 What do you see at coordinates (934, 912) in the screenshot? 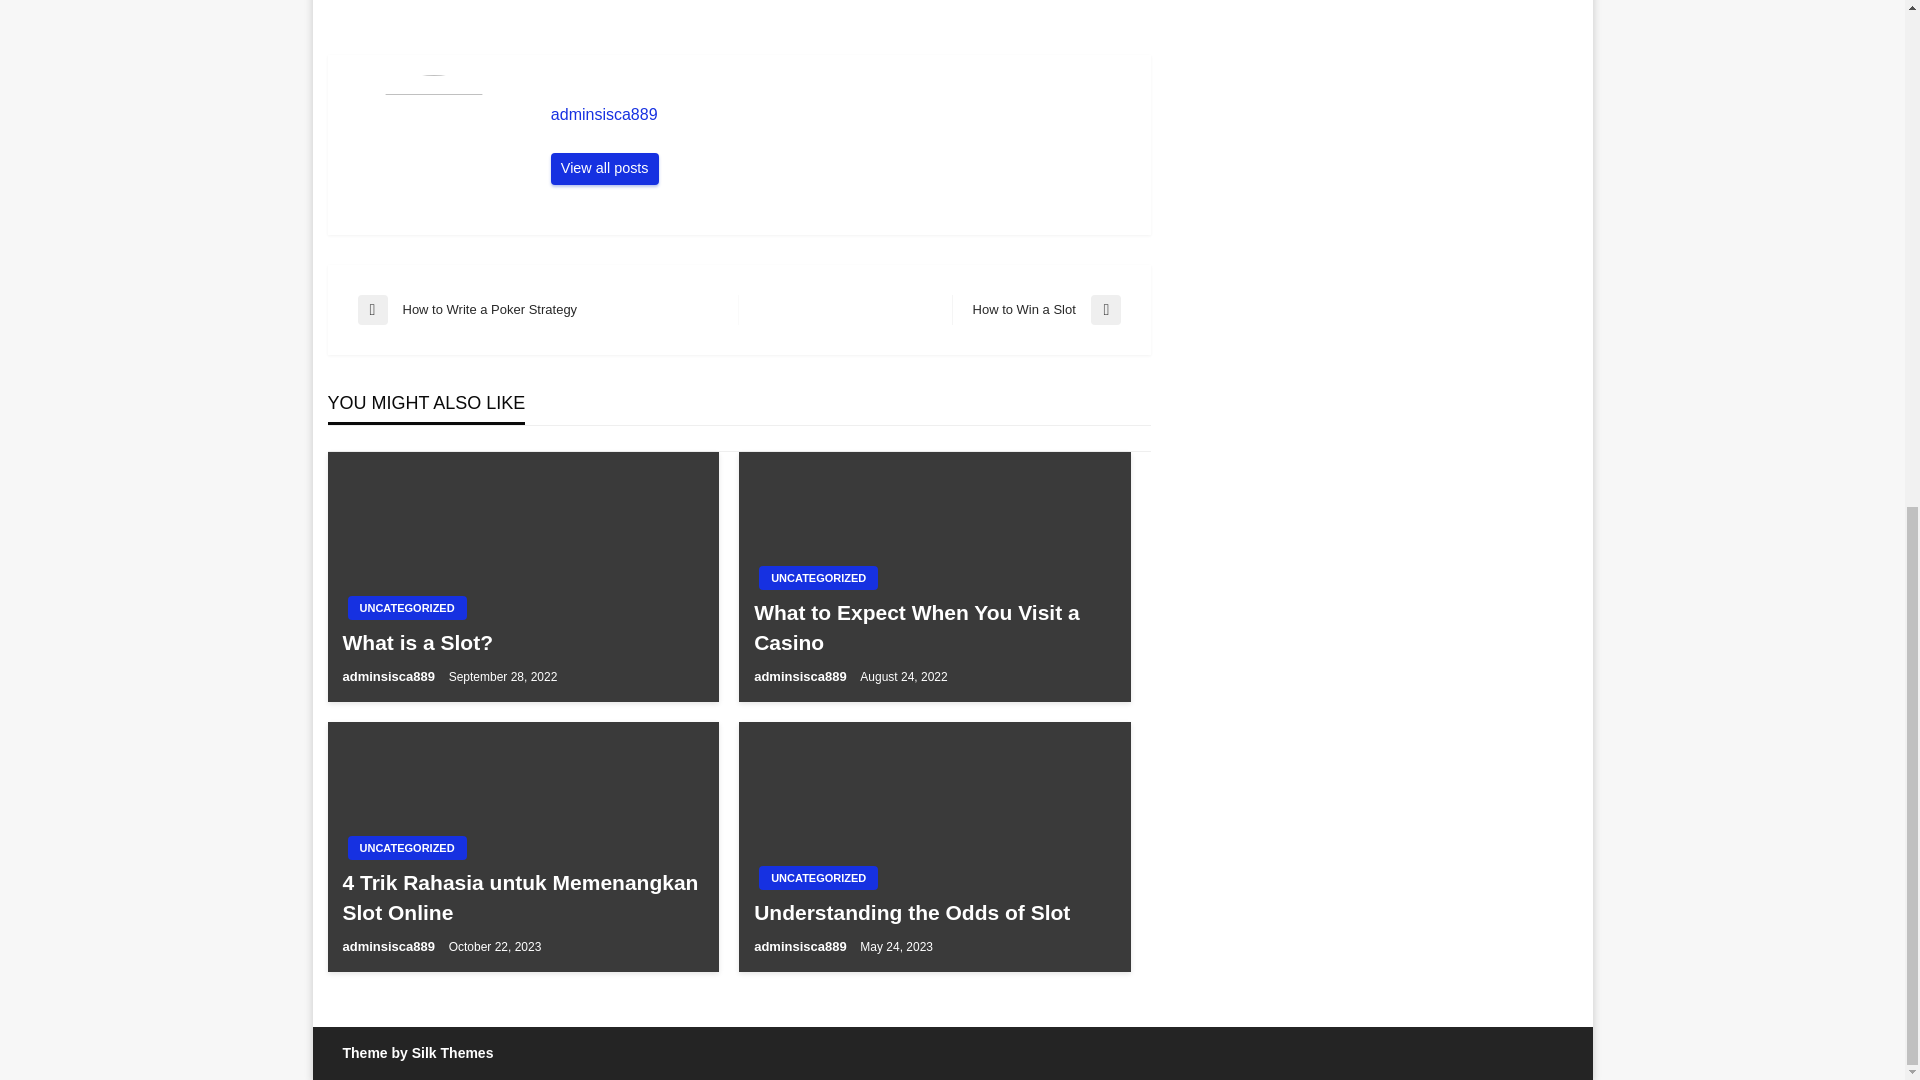
I see `adminsisca889` at bounding box center [934, 912].